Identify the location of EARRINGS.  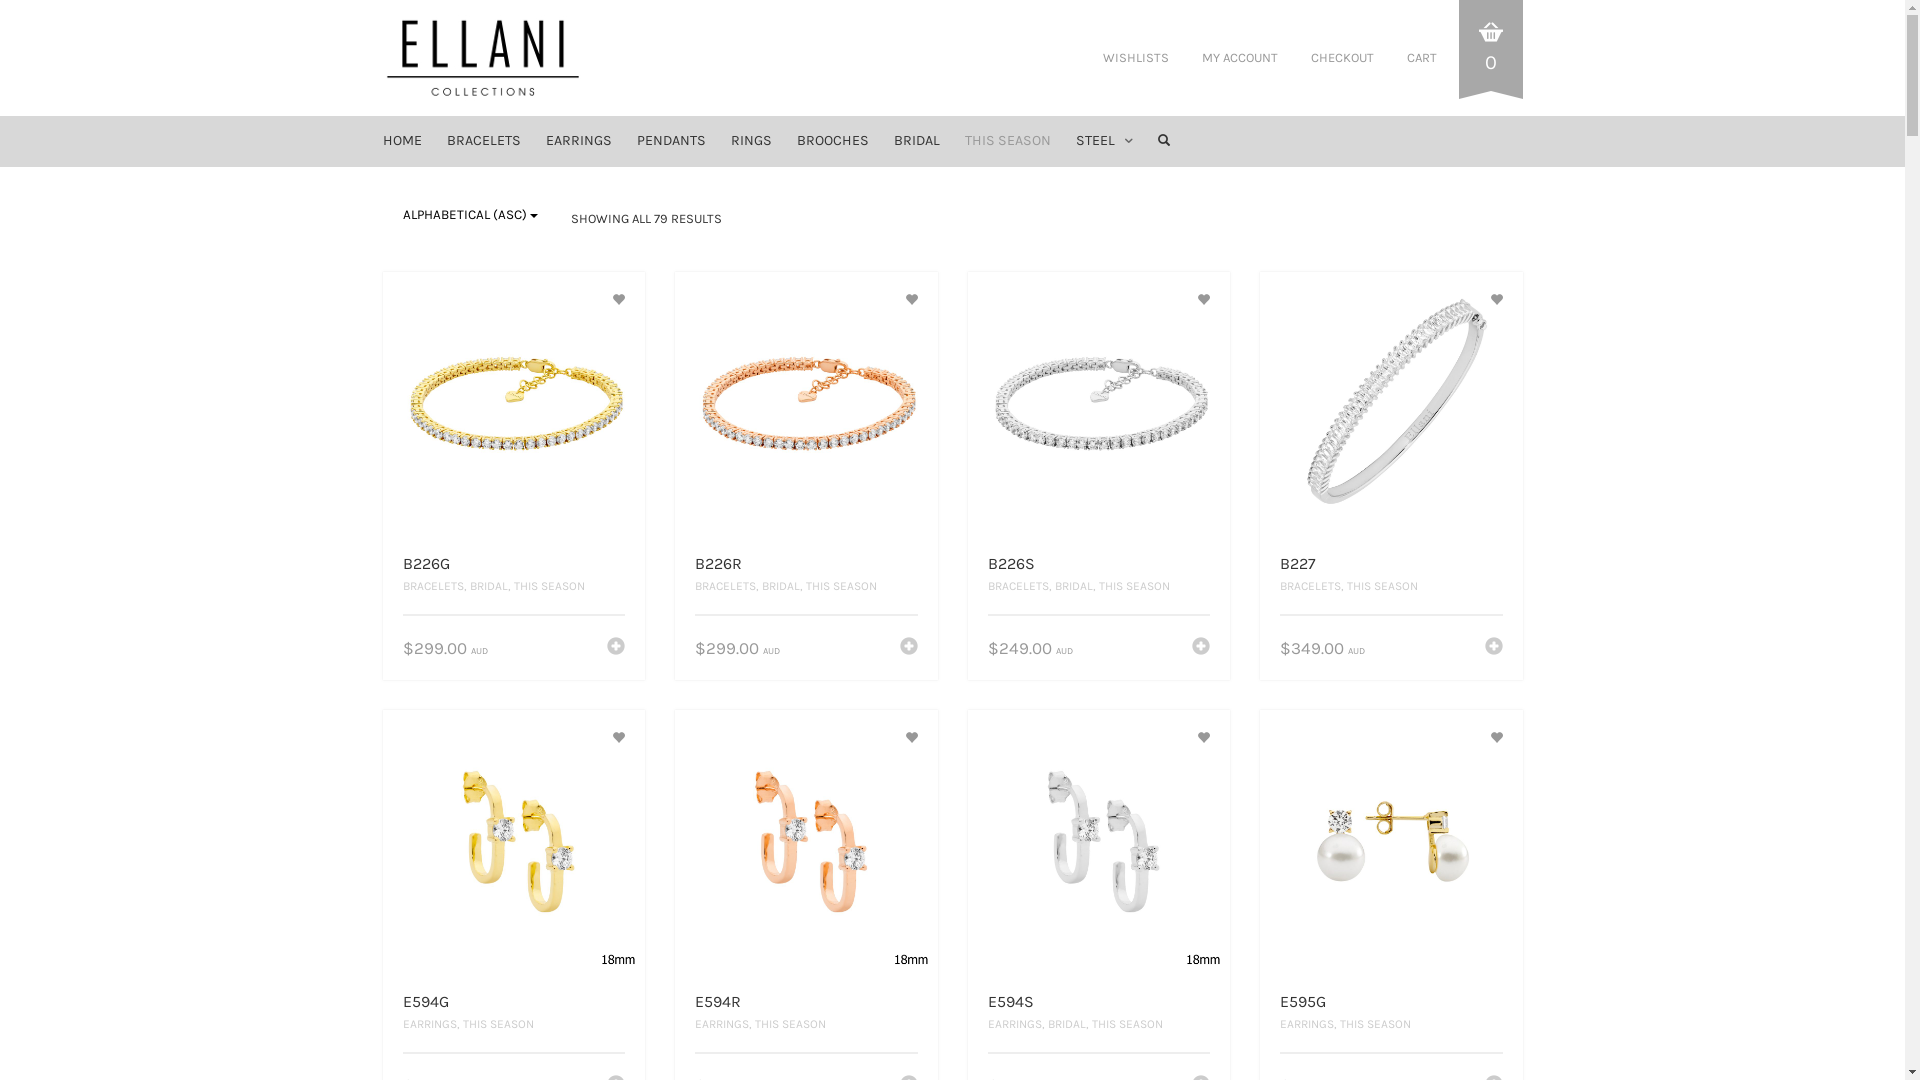
(1014, 1024).